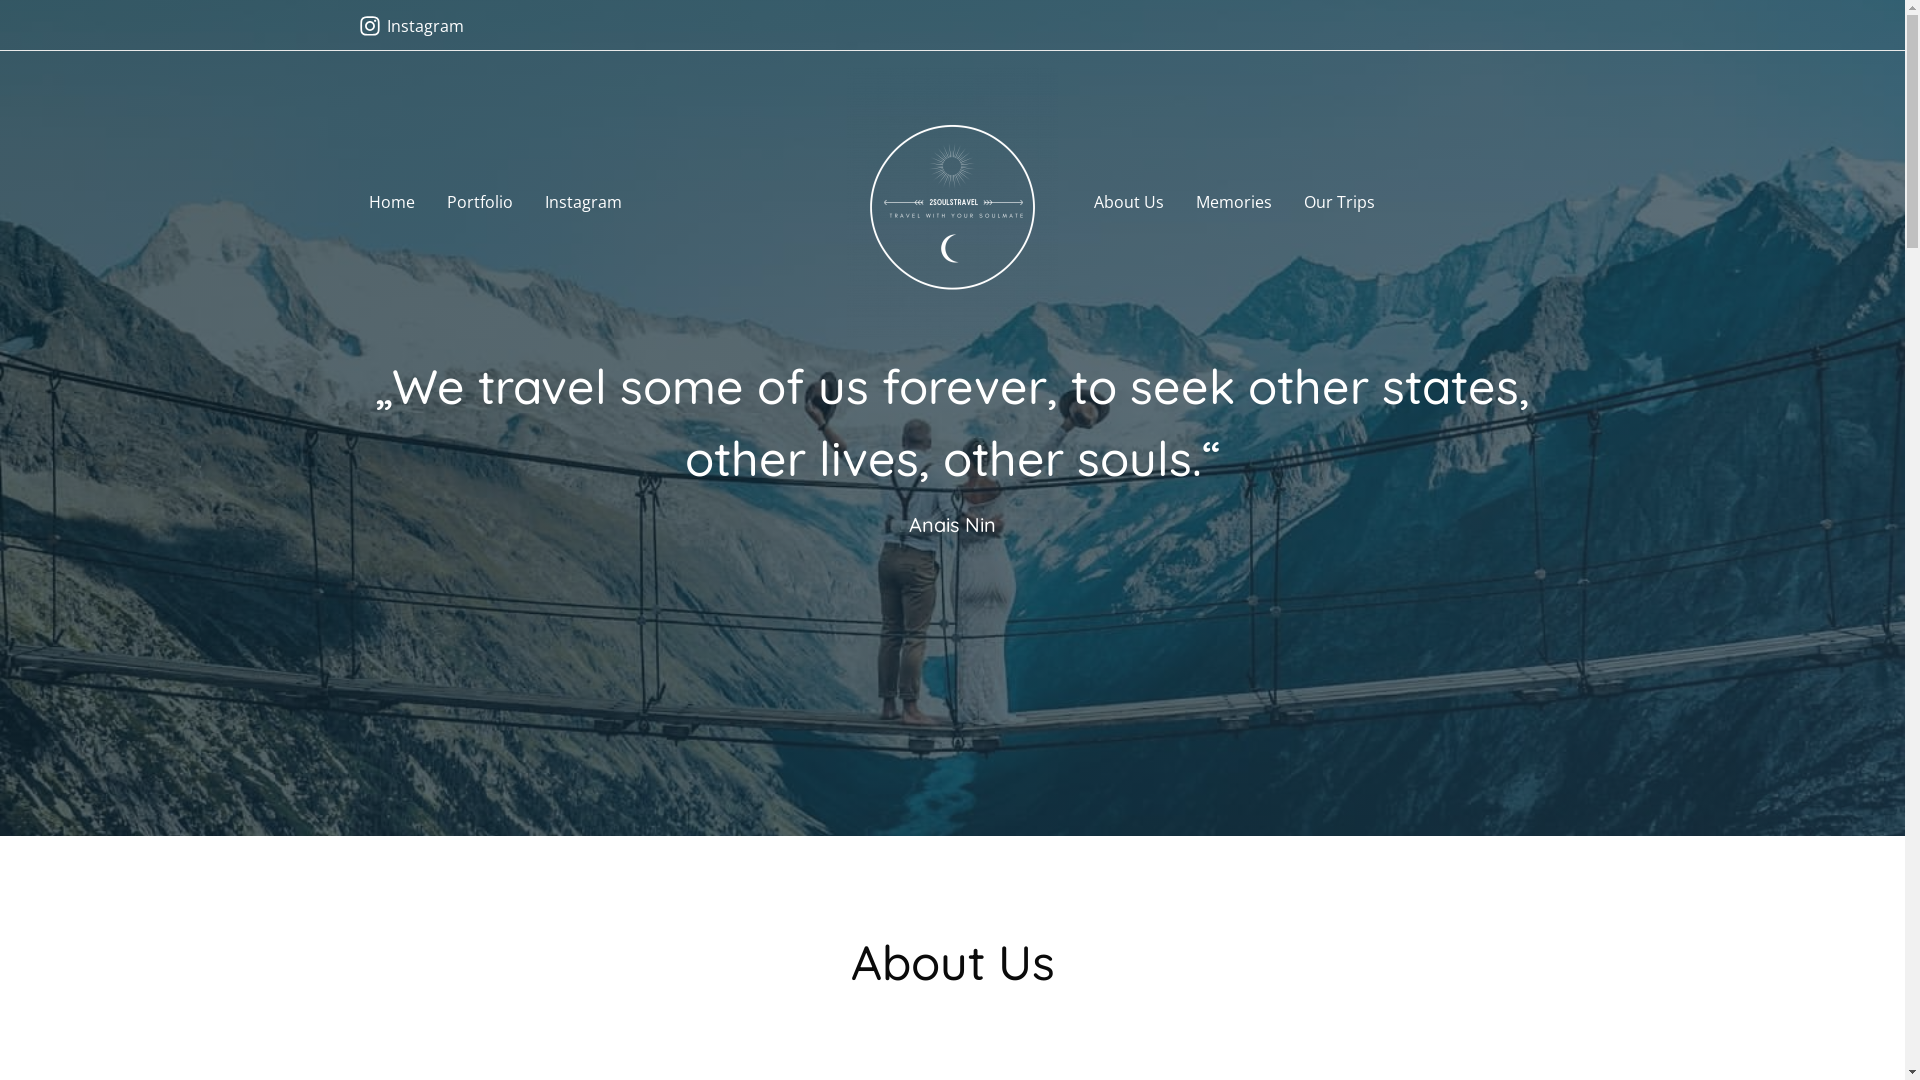 The width and height of the screenshot is (1920, 1080). I want to click on Memories, so click(1234, 203).